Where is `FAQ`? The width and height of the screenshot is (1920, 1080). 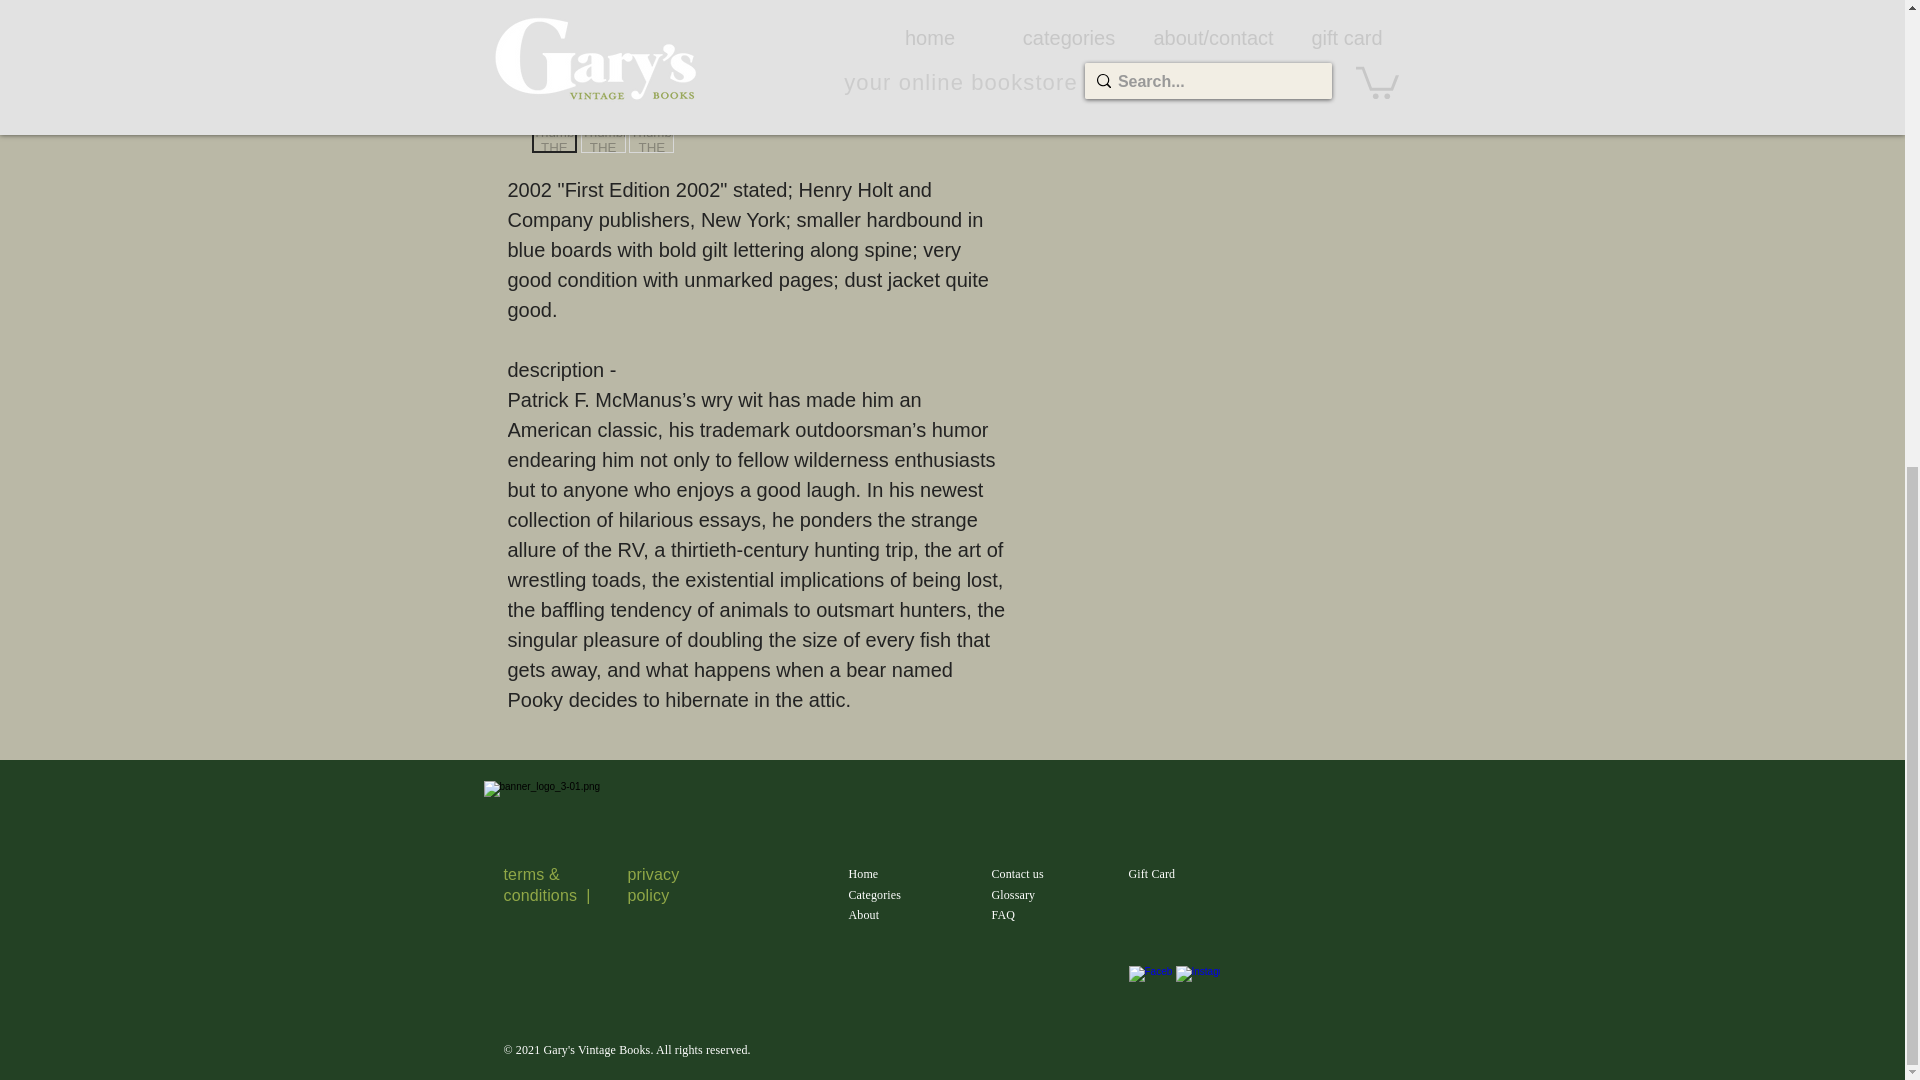
FAQ is located at coordinates (1004, 915).